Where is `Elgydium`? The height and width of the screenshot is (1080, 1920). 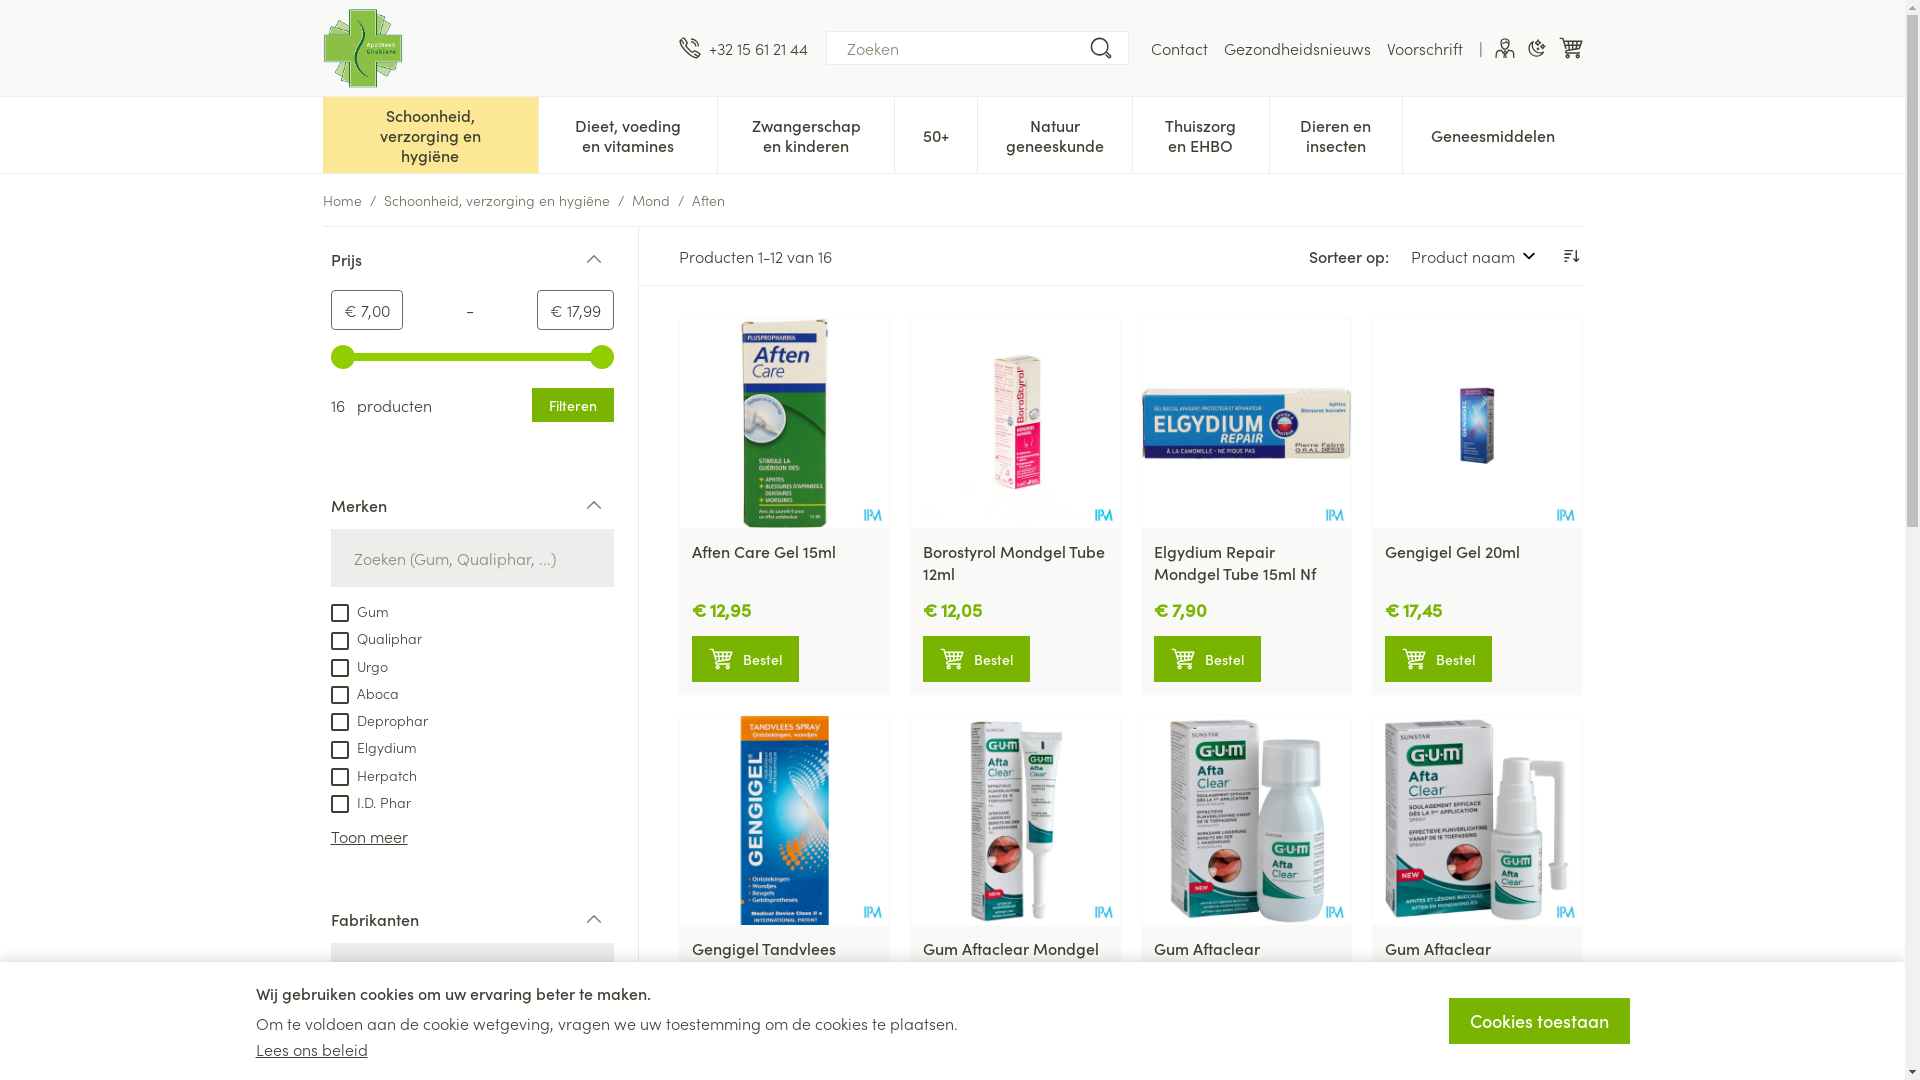 Elgydium is located at coordinates (373, 746).